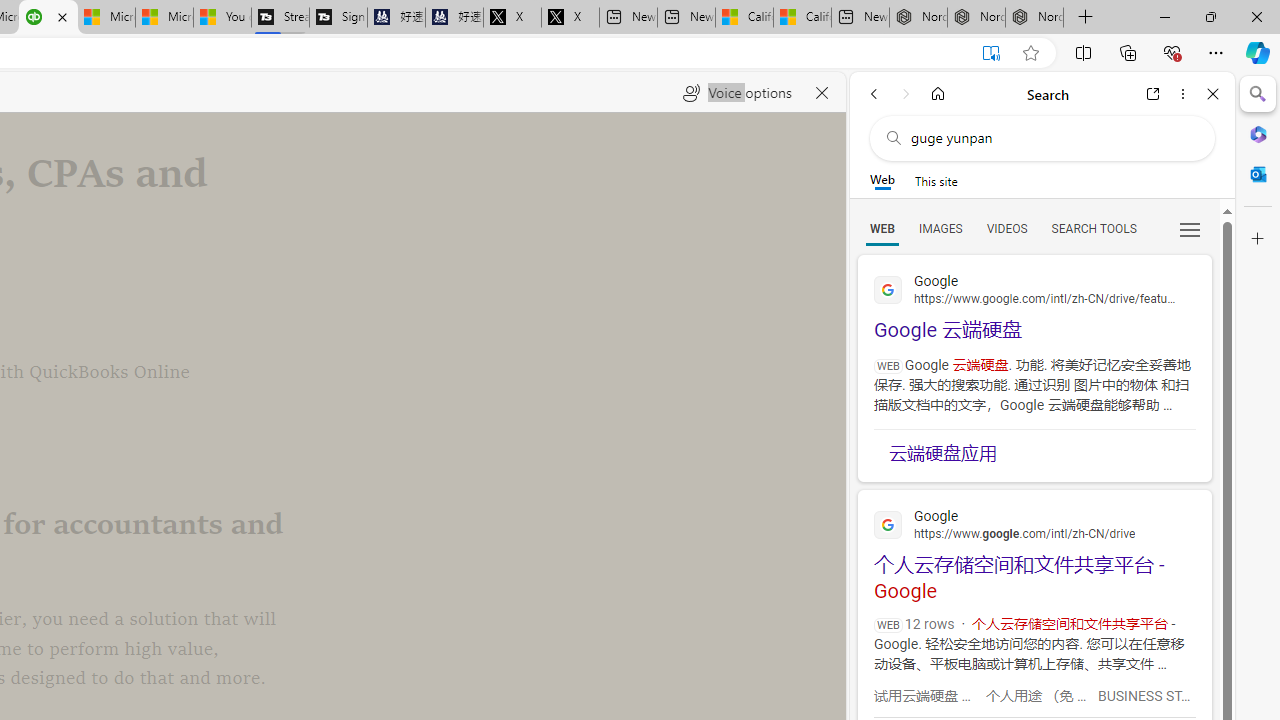 The width and height of the screenshot is (1280, 720). Describe the element at coordinates (48, 18) in the screenshot. I see `Accounting Software for Accountants, CPAs and Bookkeepers` at that location.